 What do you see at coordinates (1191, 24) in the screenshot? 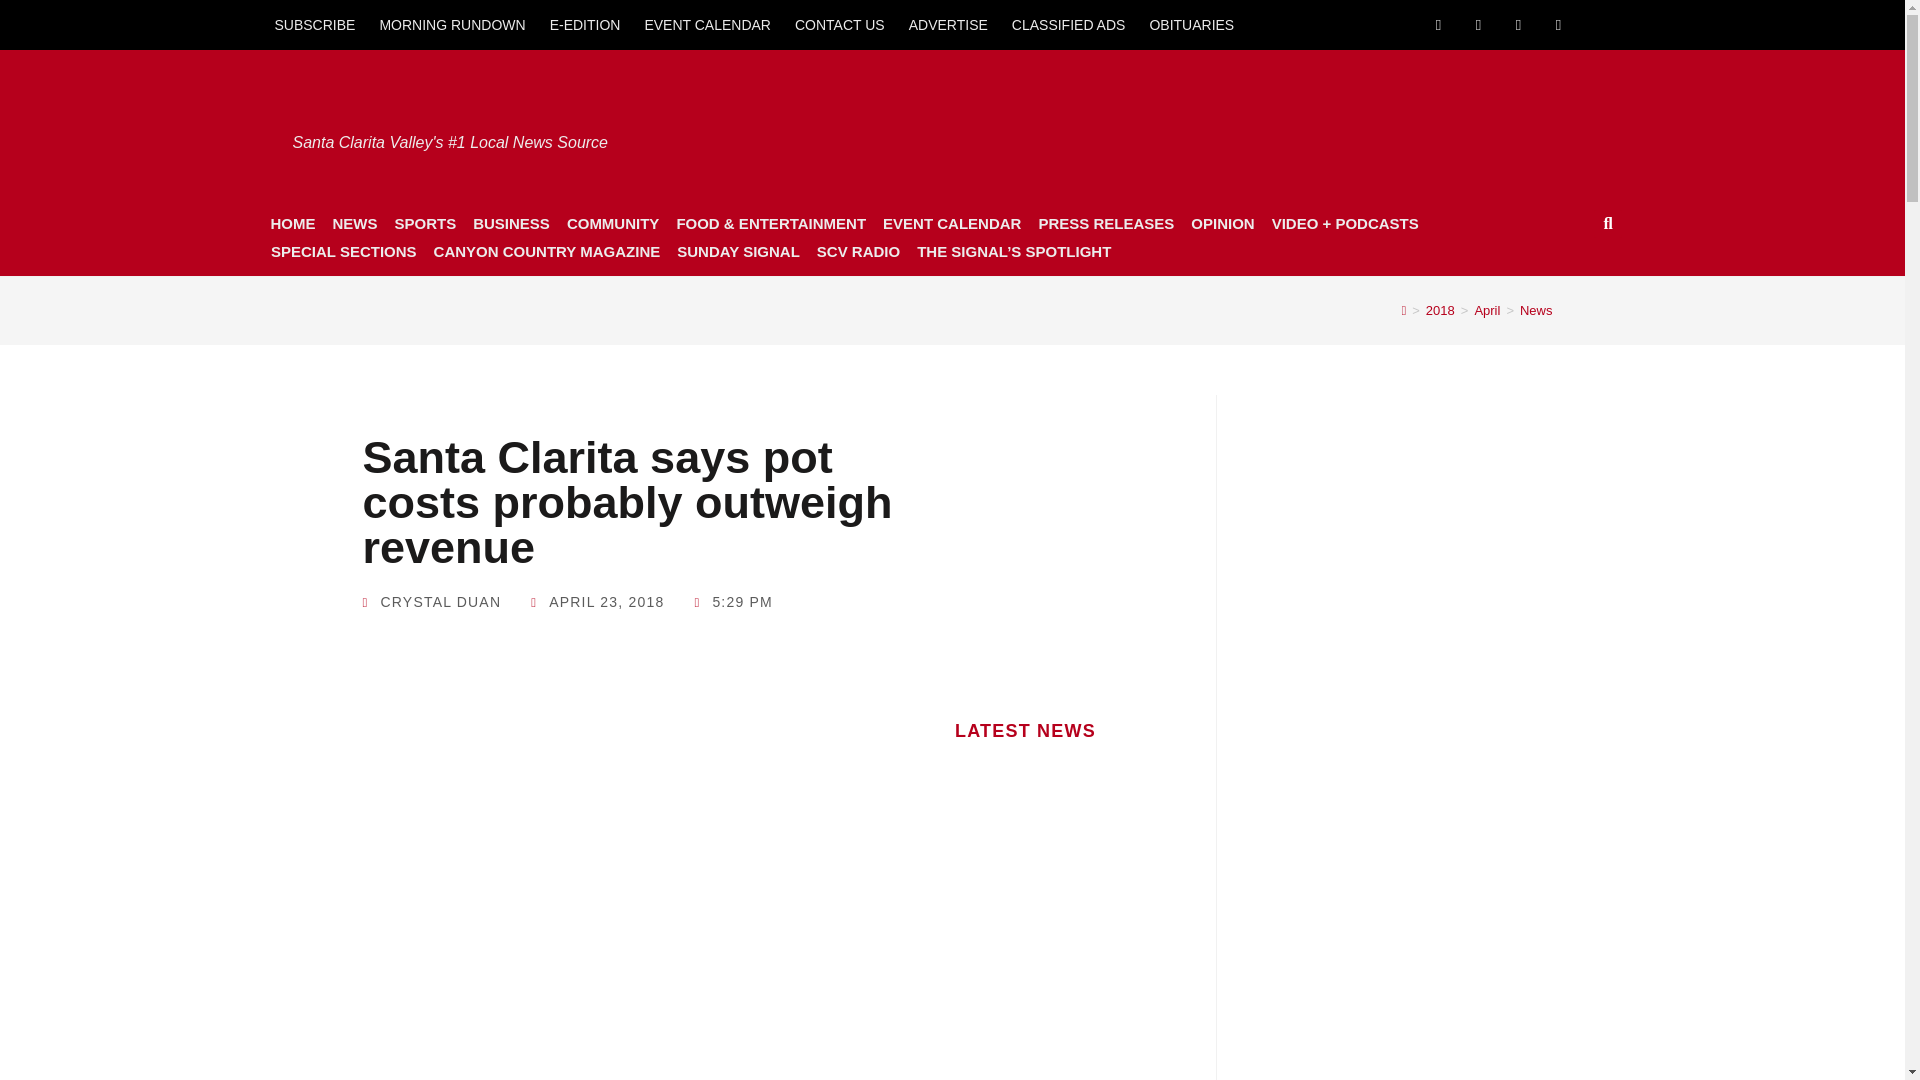
I see `OBITUARIES` at bounding box center [1191, 24].